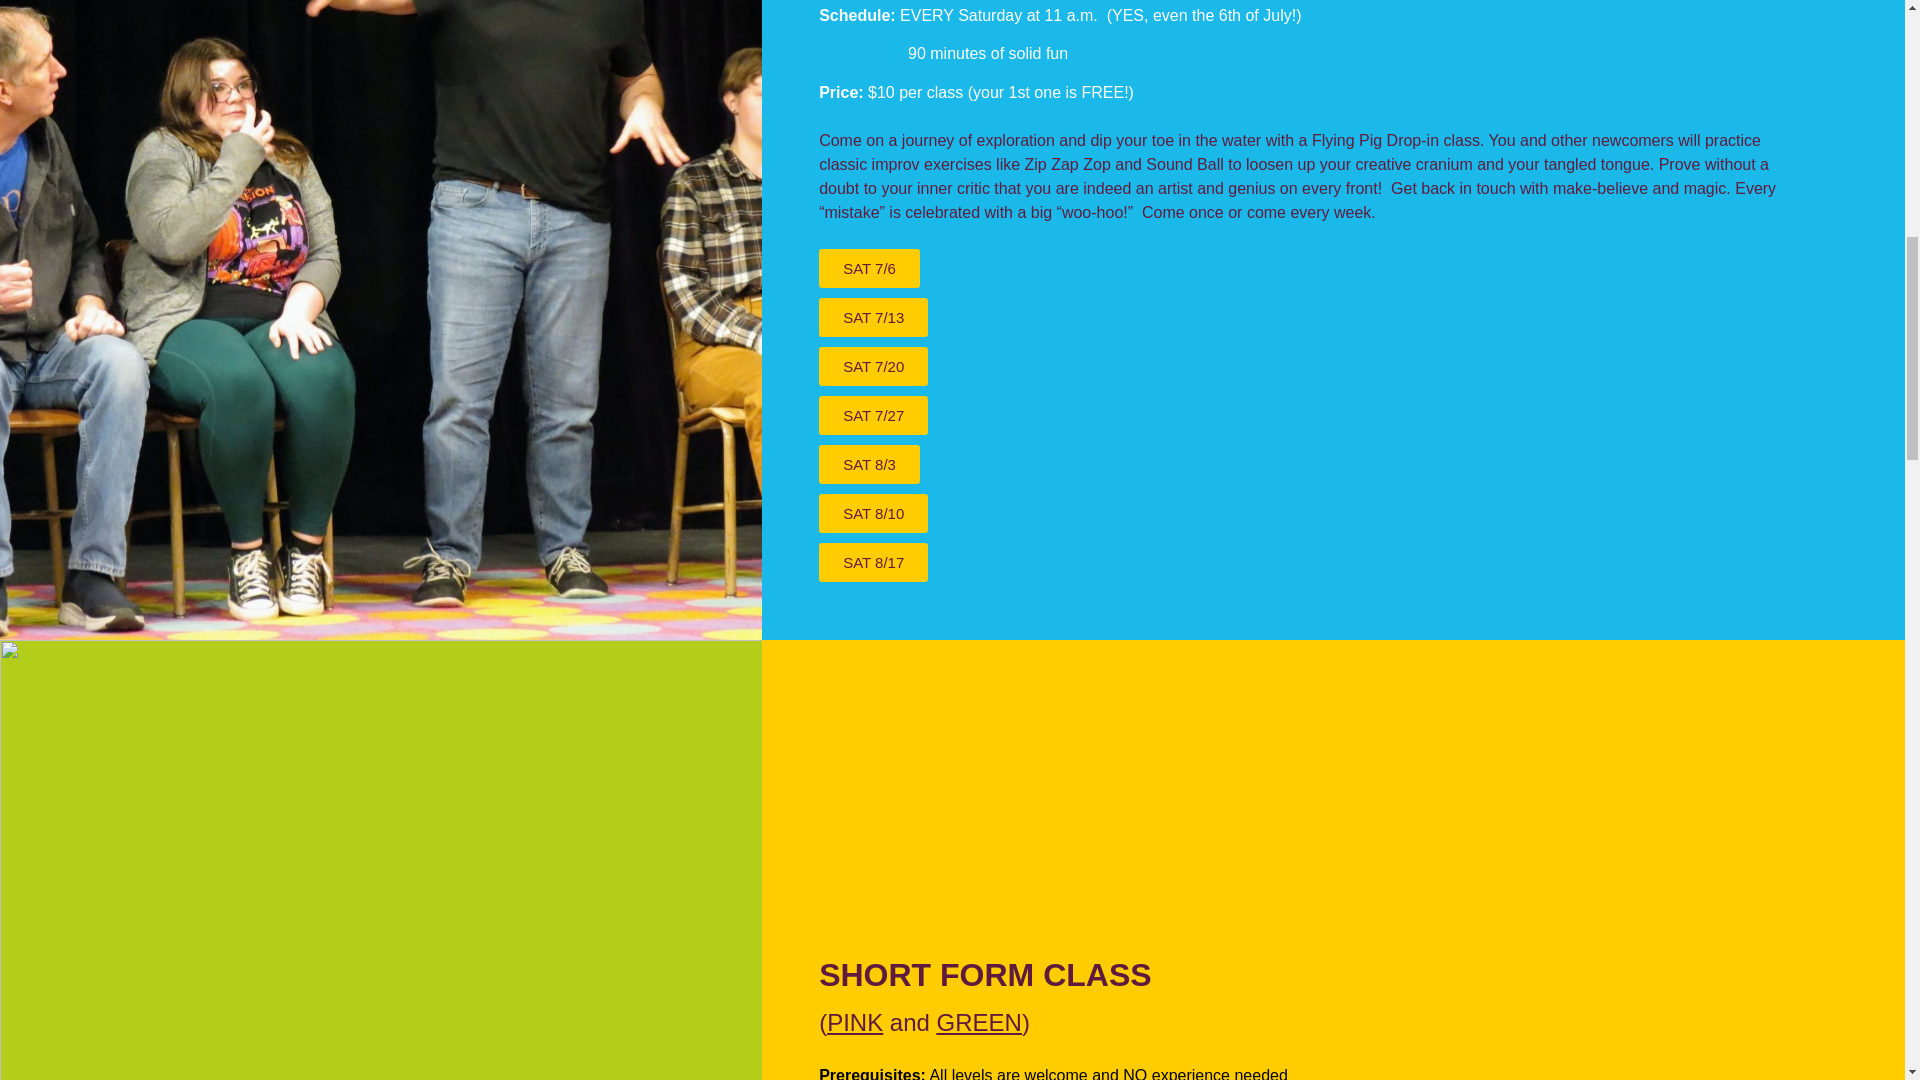 Image resolution: width=1920 pixels, height=1080 pixels. What do you see at coordinates (1305, 1072) in the screenshot?
I see `Page 4` at bounding box center [1305, 1072].